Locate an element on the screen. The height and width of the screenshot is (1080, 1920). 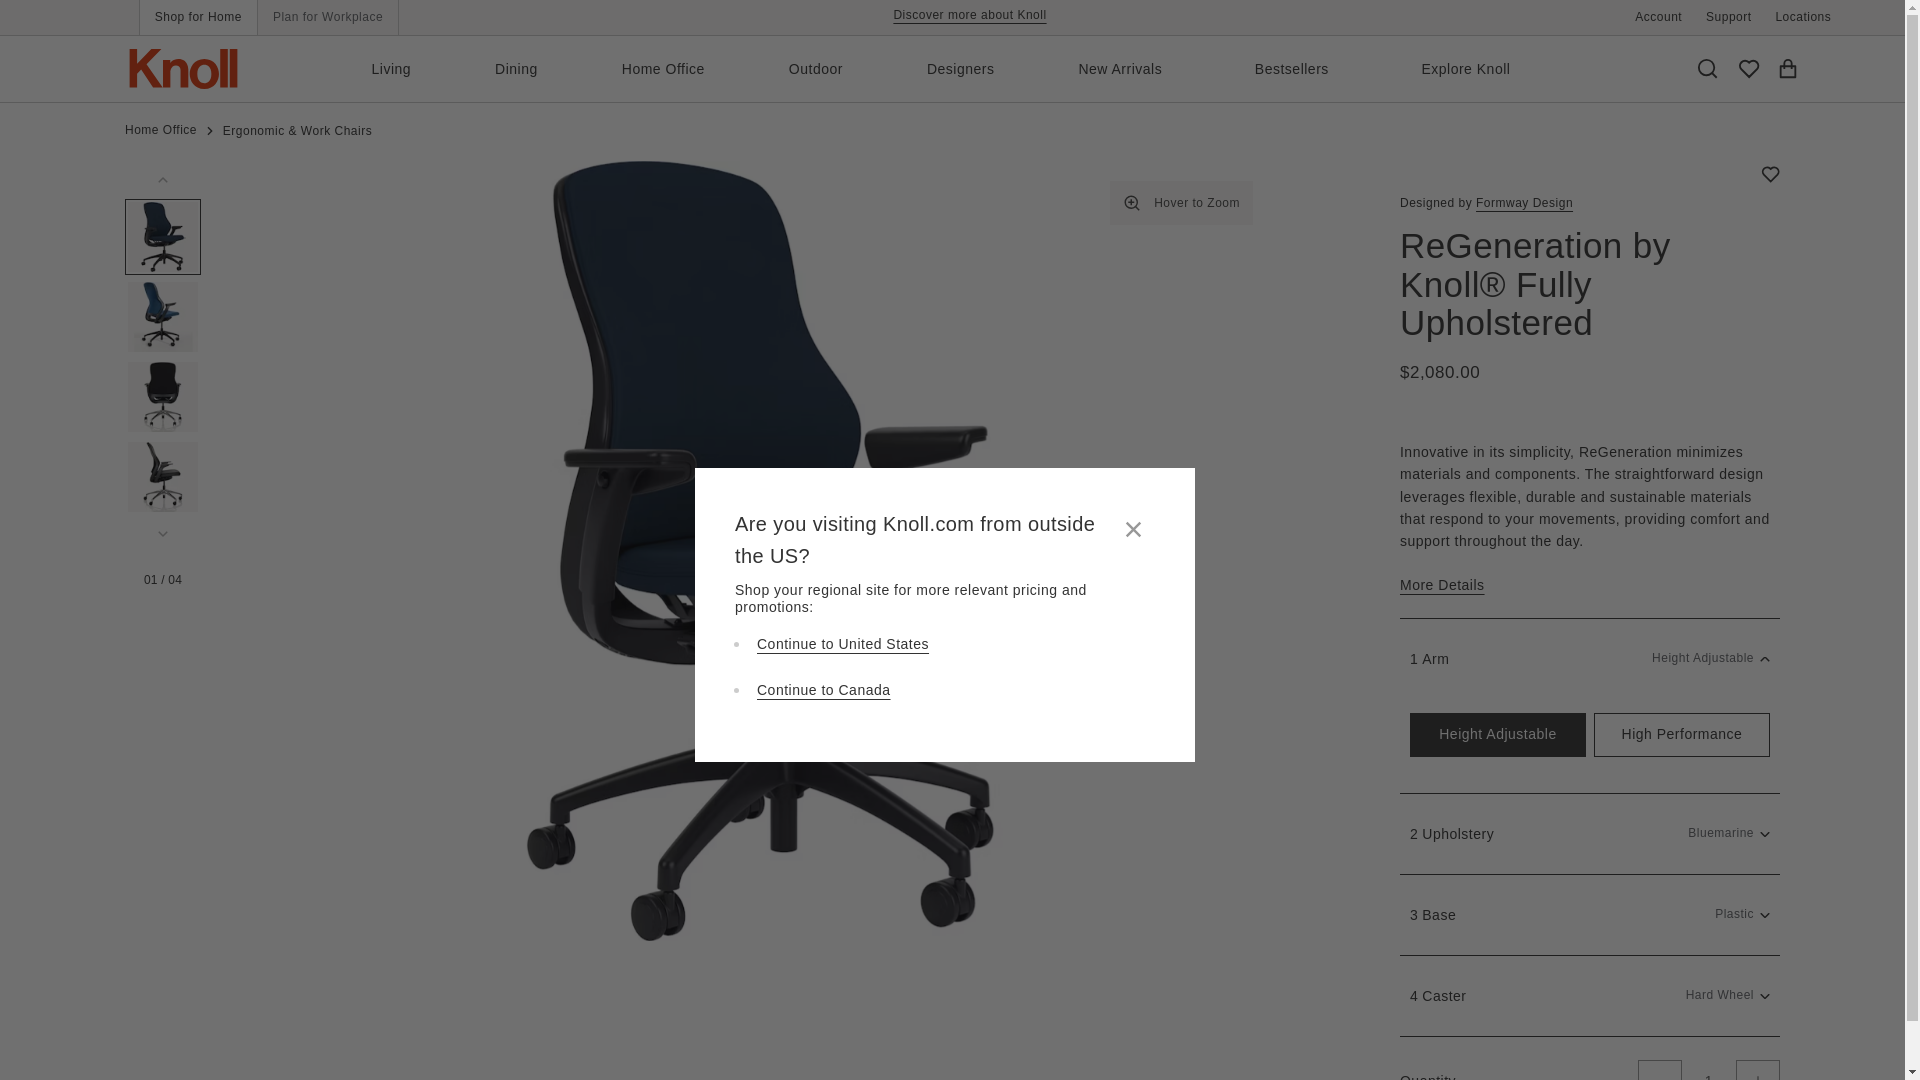
1 is located at coordinates (1709, 1070).